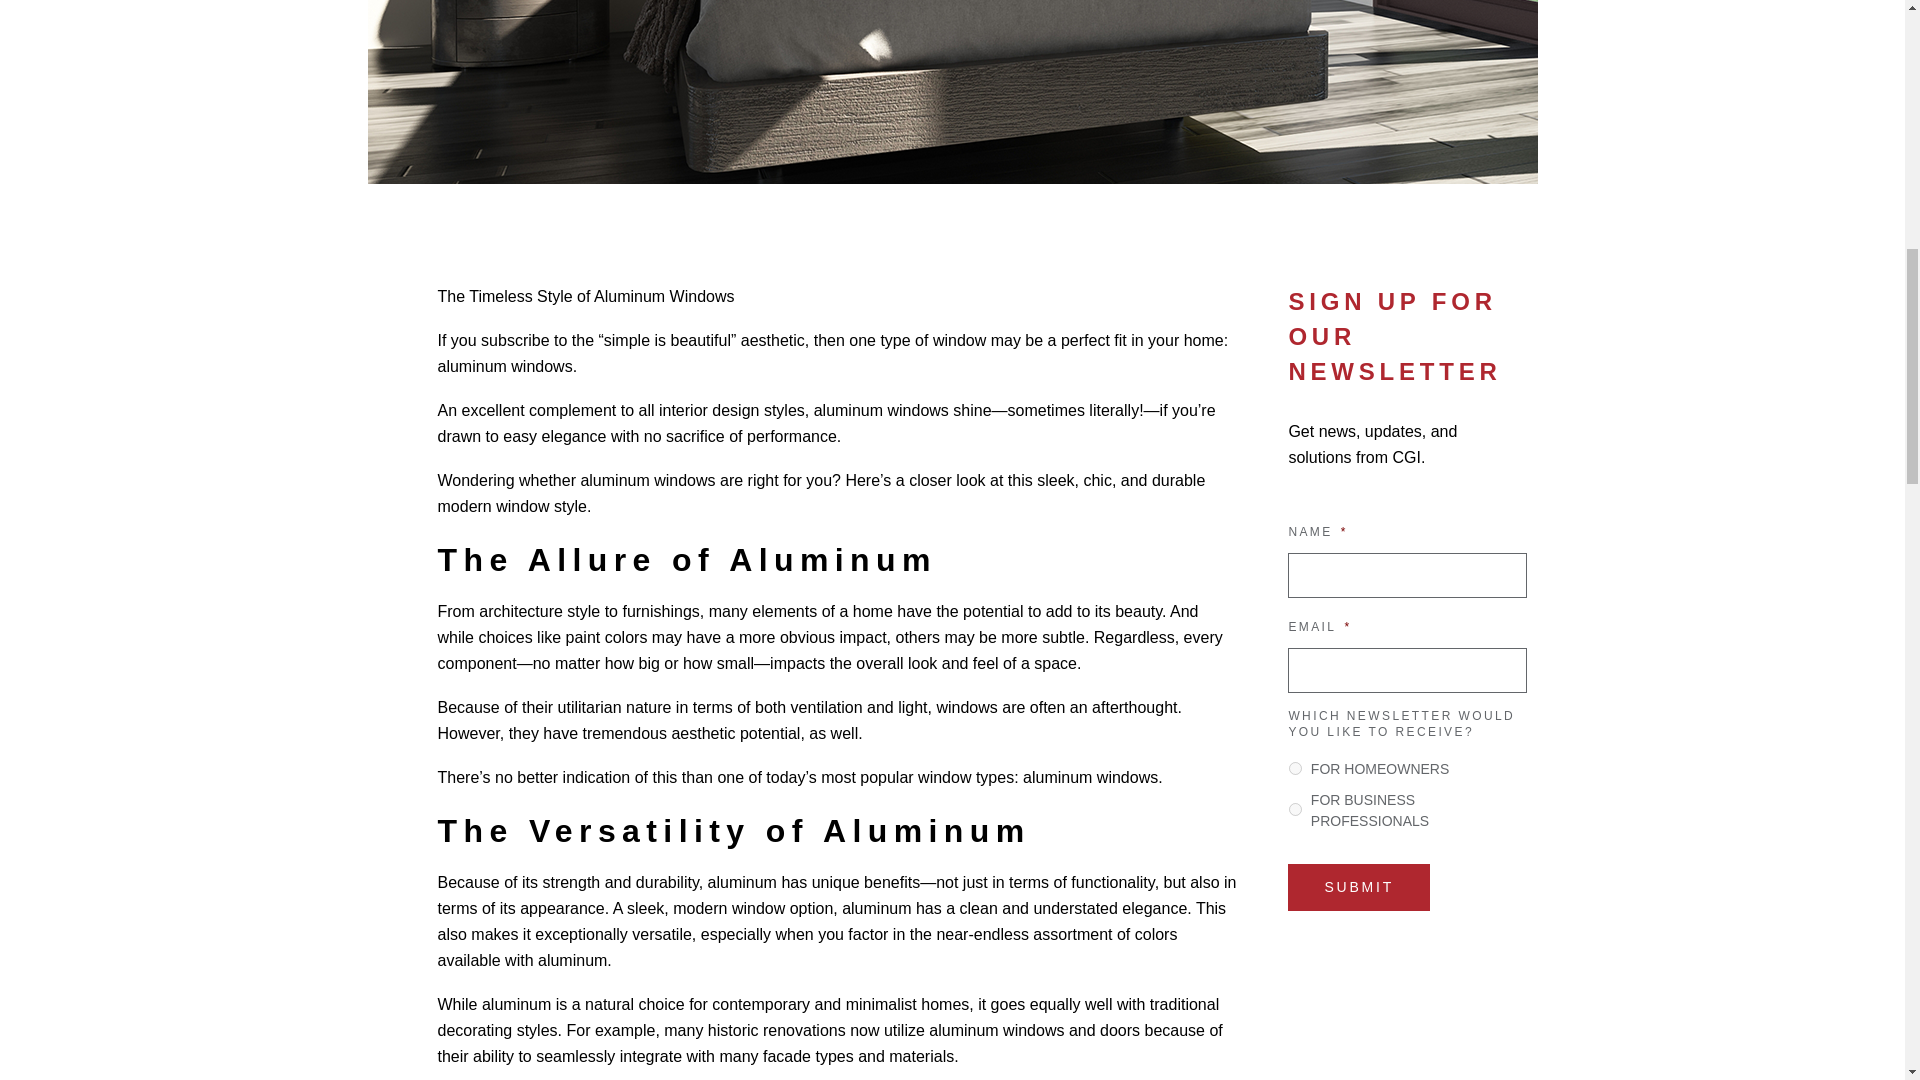 The width and height of the screenshot is (1920, 1080). Describe the element at coordinates (1359, 888) in the screenshot. I see `SUBMIT` at that location.